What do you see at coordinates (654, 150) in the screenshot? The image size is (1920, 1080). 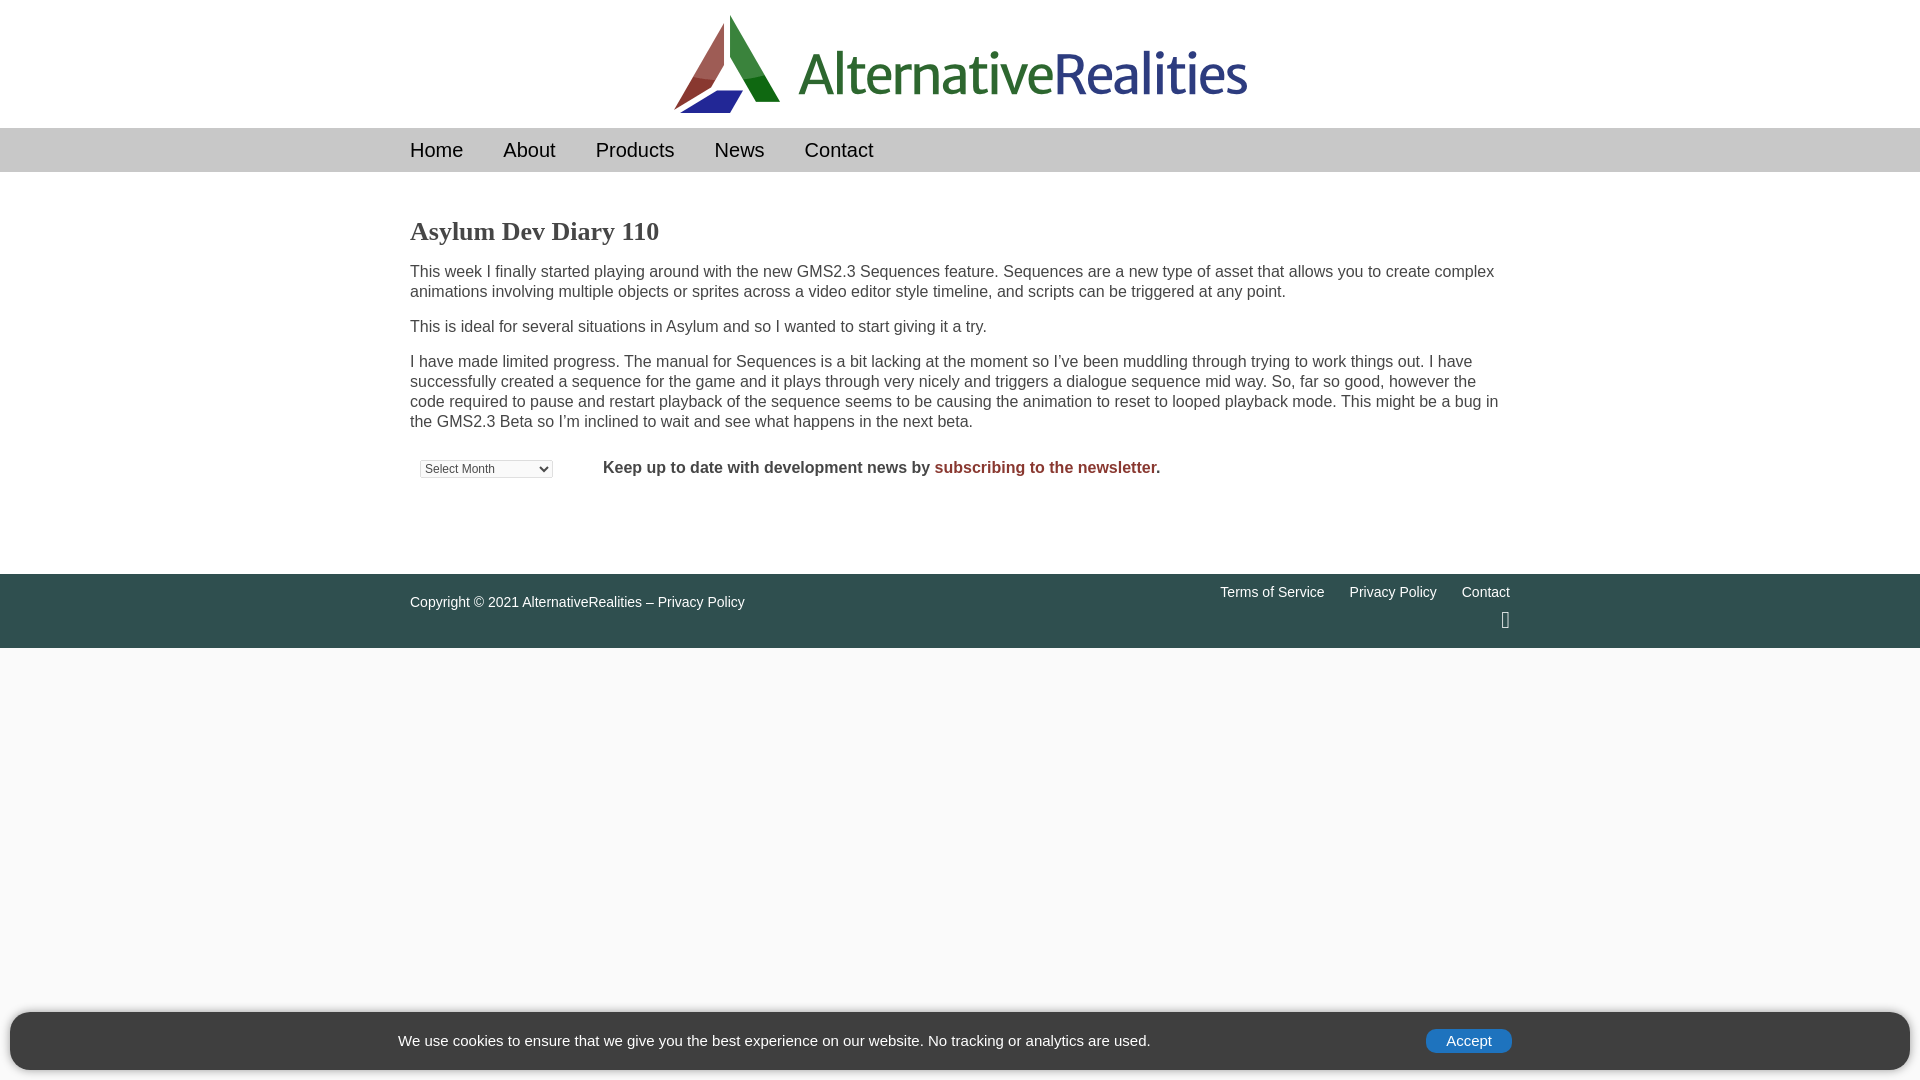 I see `Products` at bounding box center [654, 150].